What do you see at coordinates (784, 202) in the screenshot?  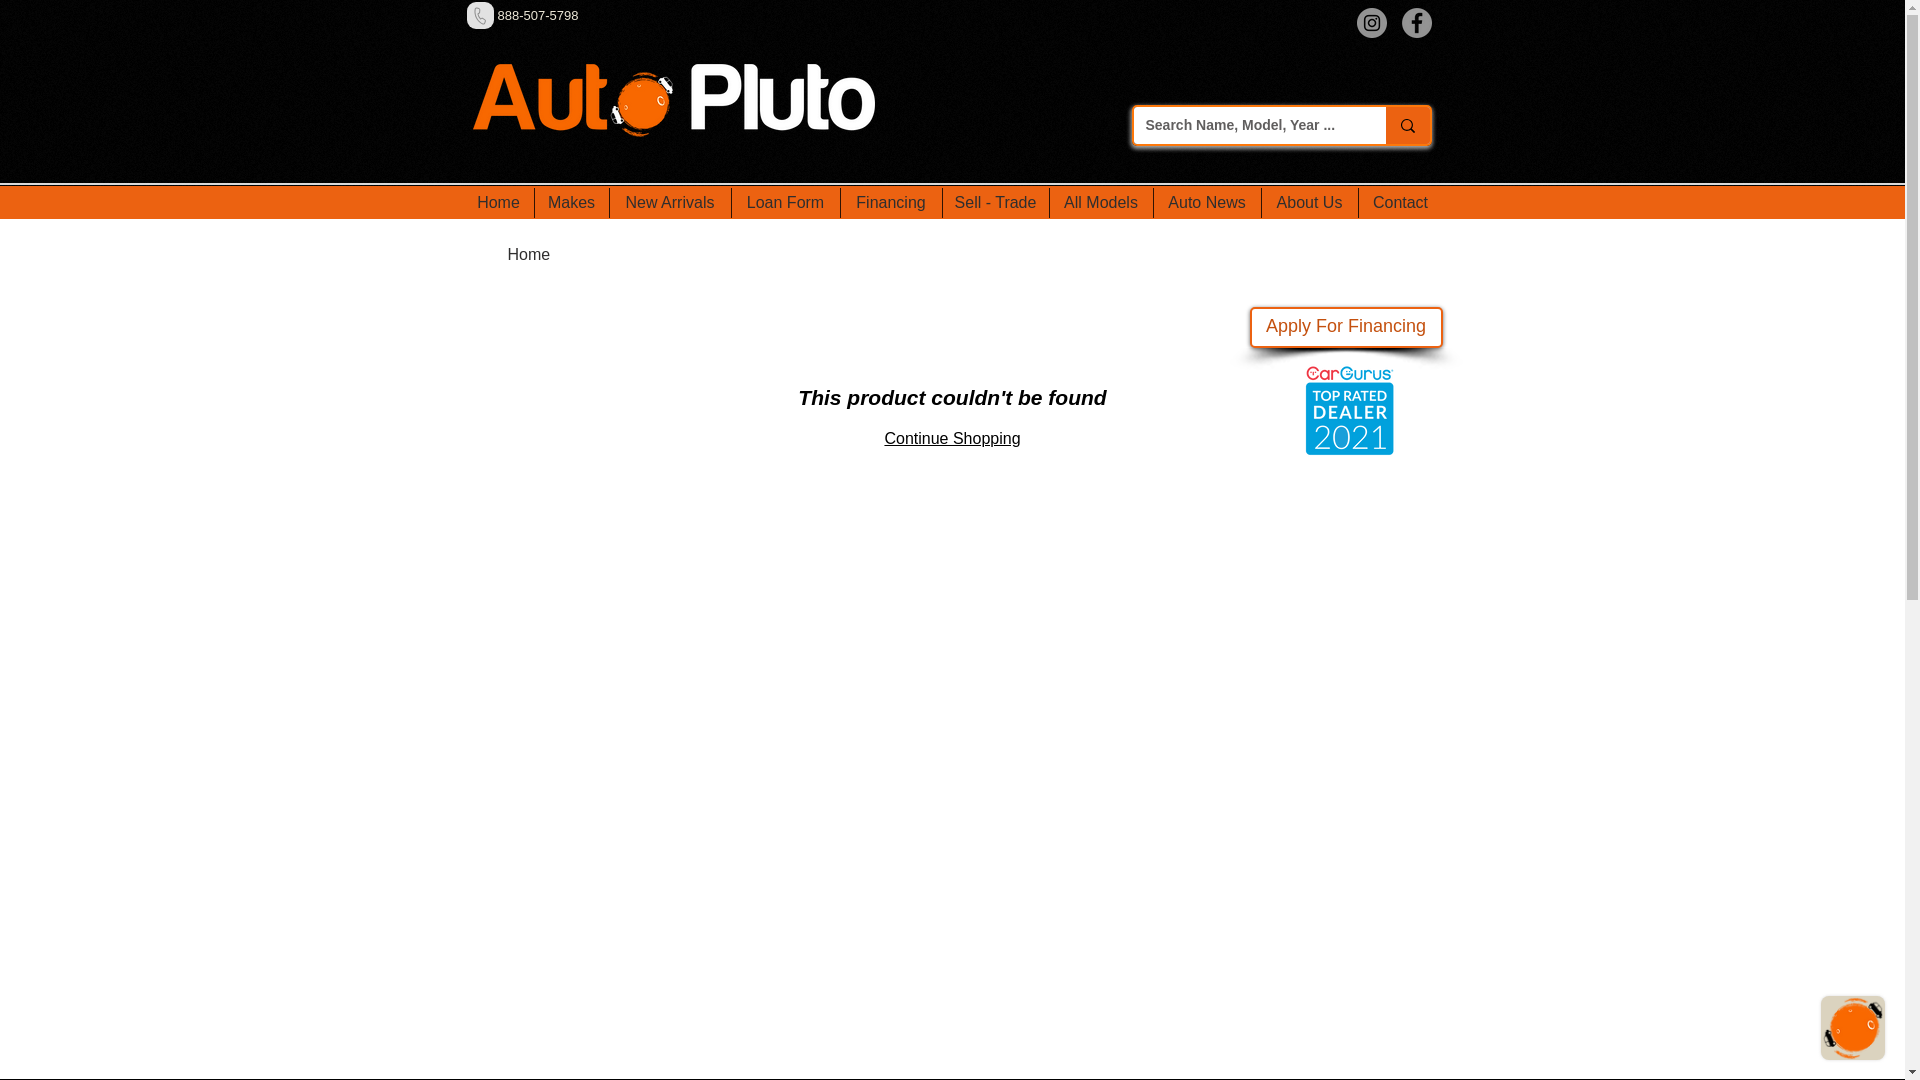 I see `Loan Form` at bounding box center [784, 202].